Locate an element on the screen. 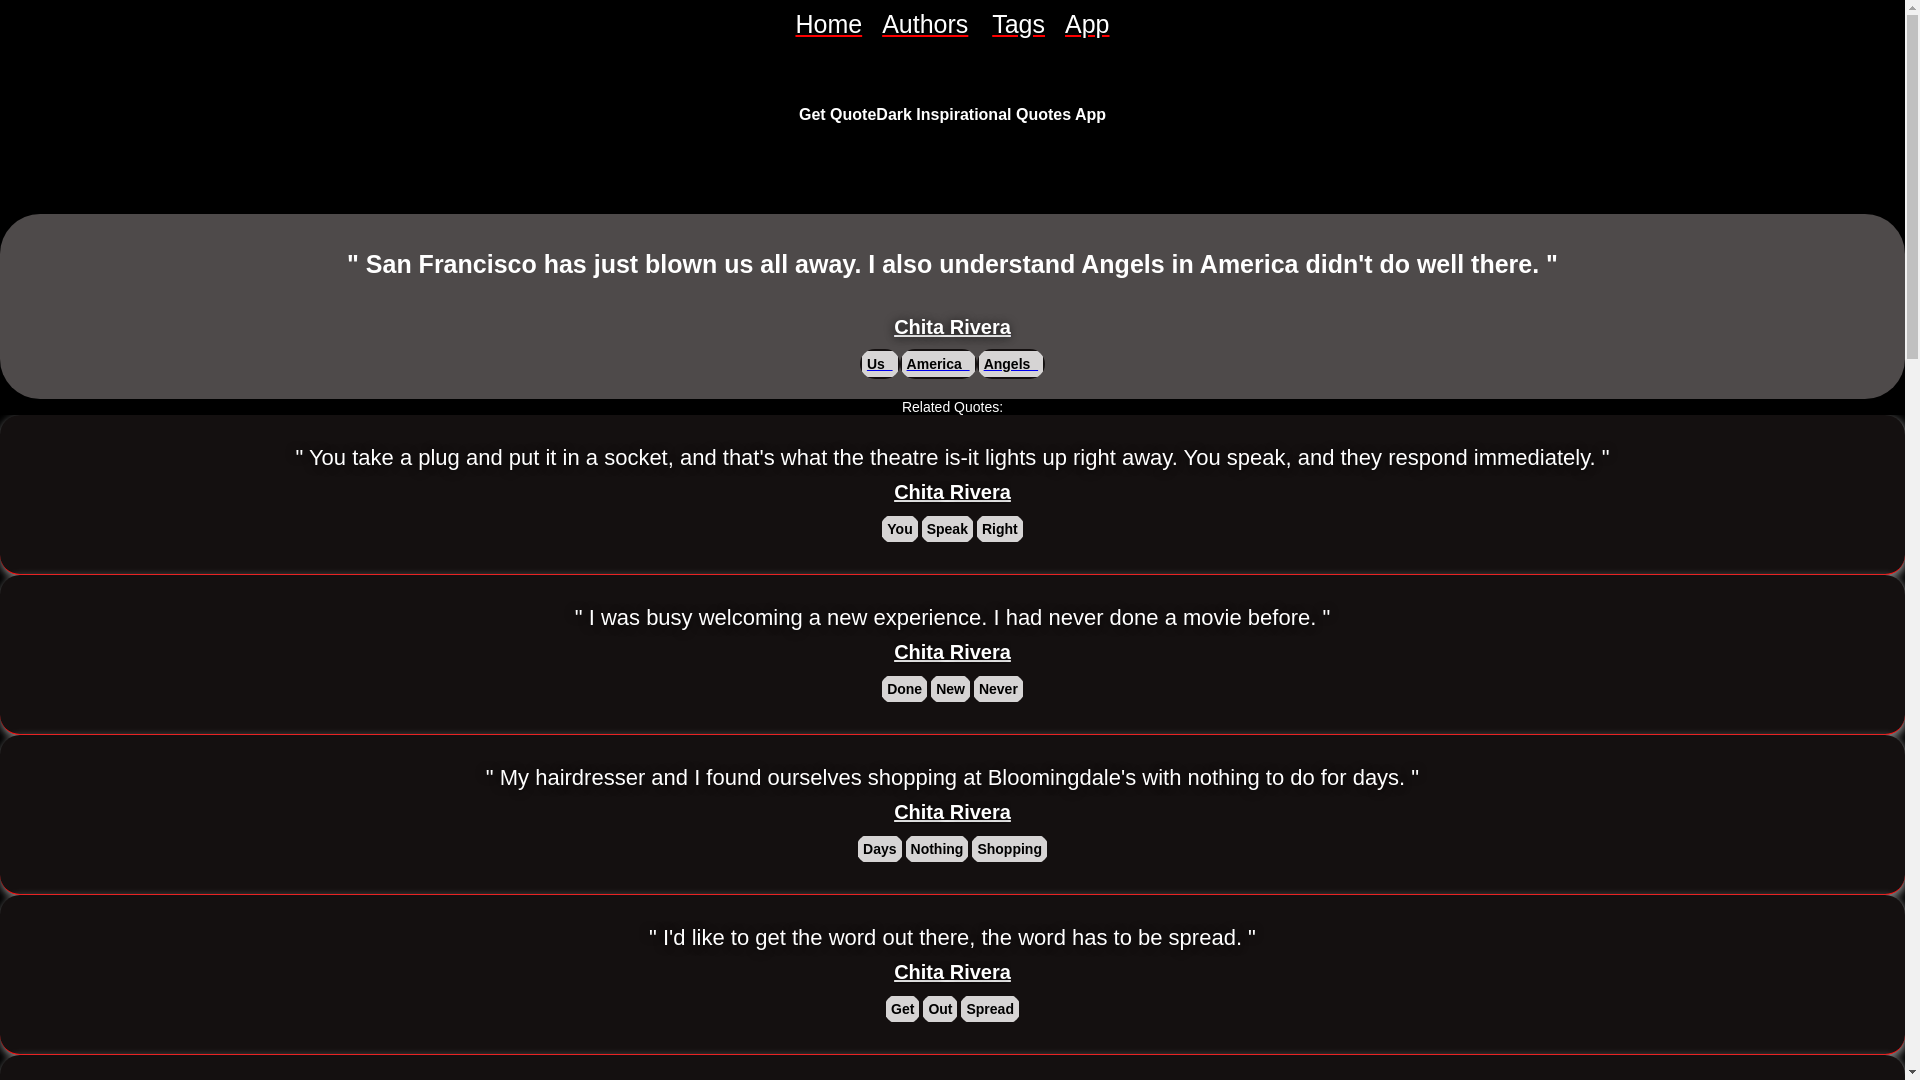 This screenshot has height=1080, width=1920. Nothing is located at coordinates (938, 848).